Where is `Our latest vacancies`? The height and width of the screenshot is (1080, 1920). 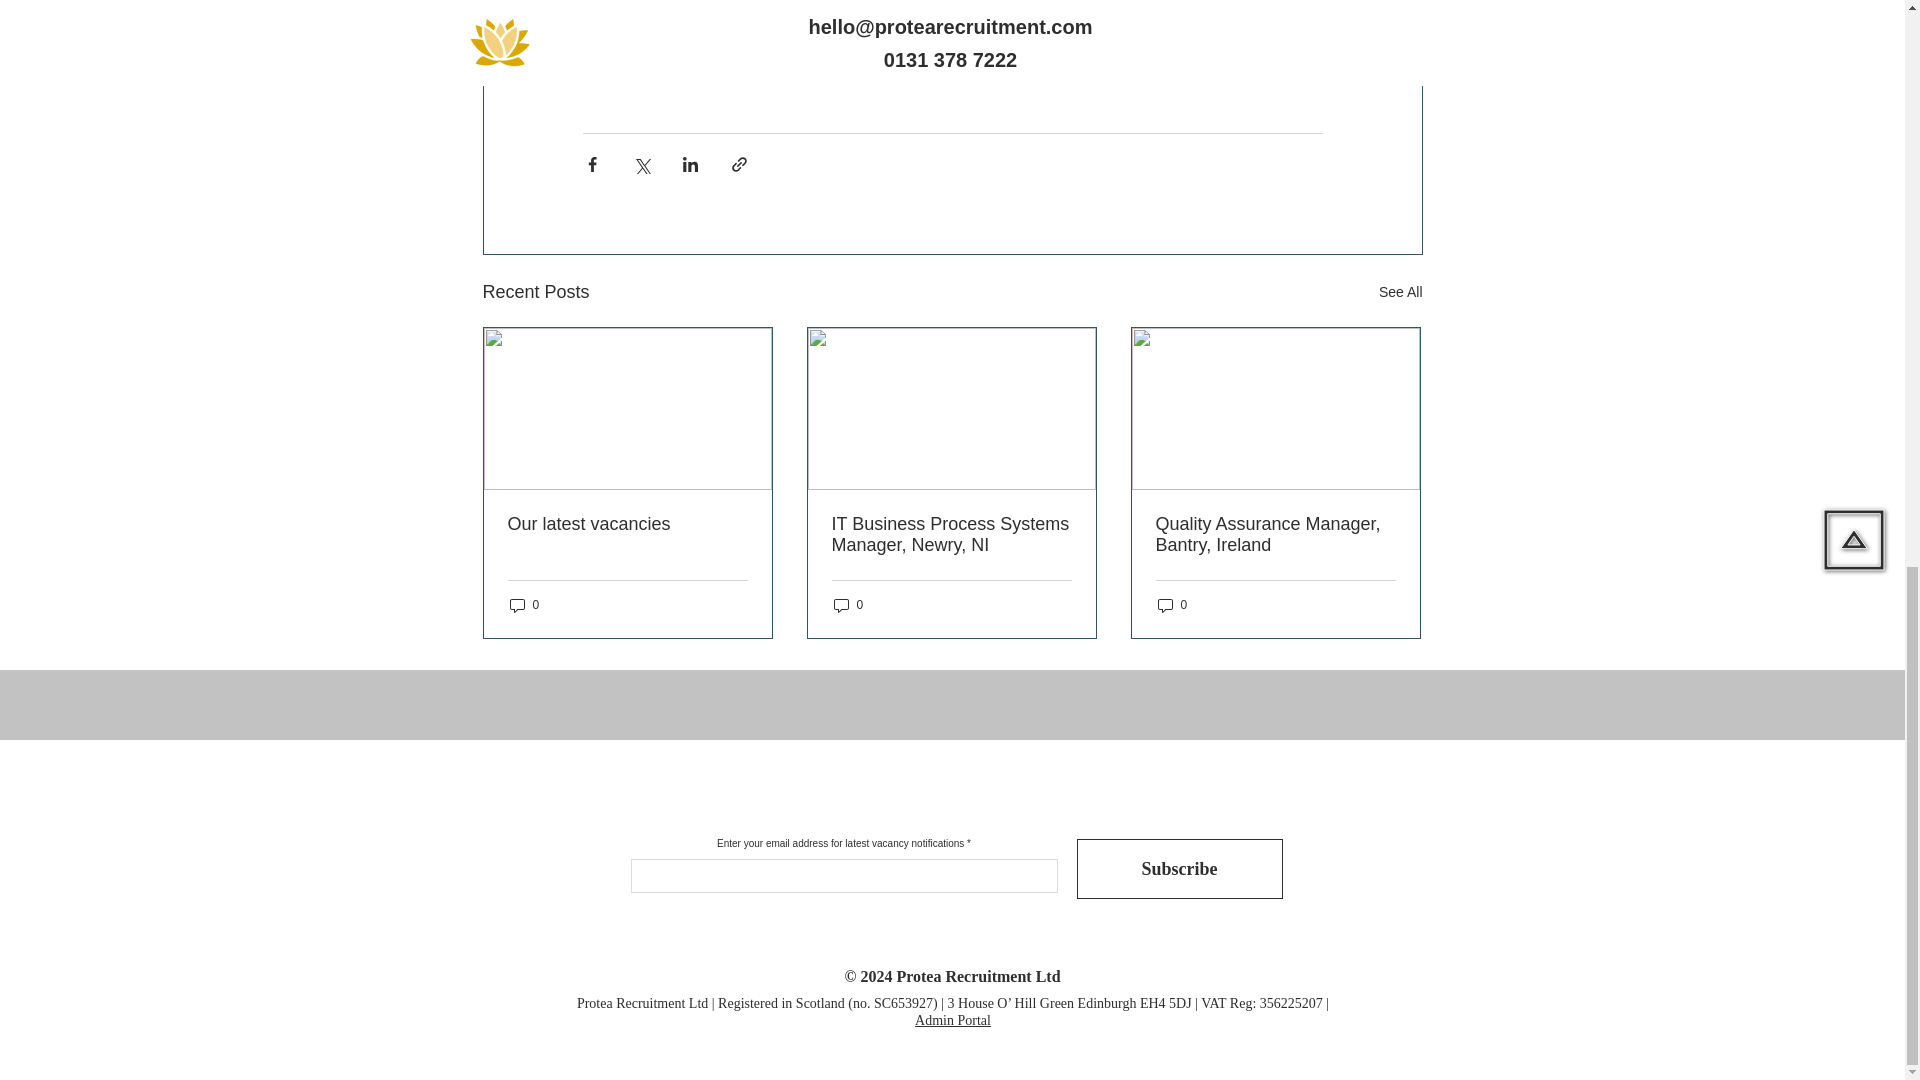 Our latest vacancies is located at coordinates (628, 524).